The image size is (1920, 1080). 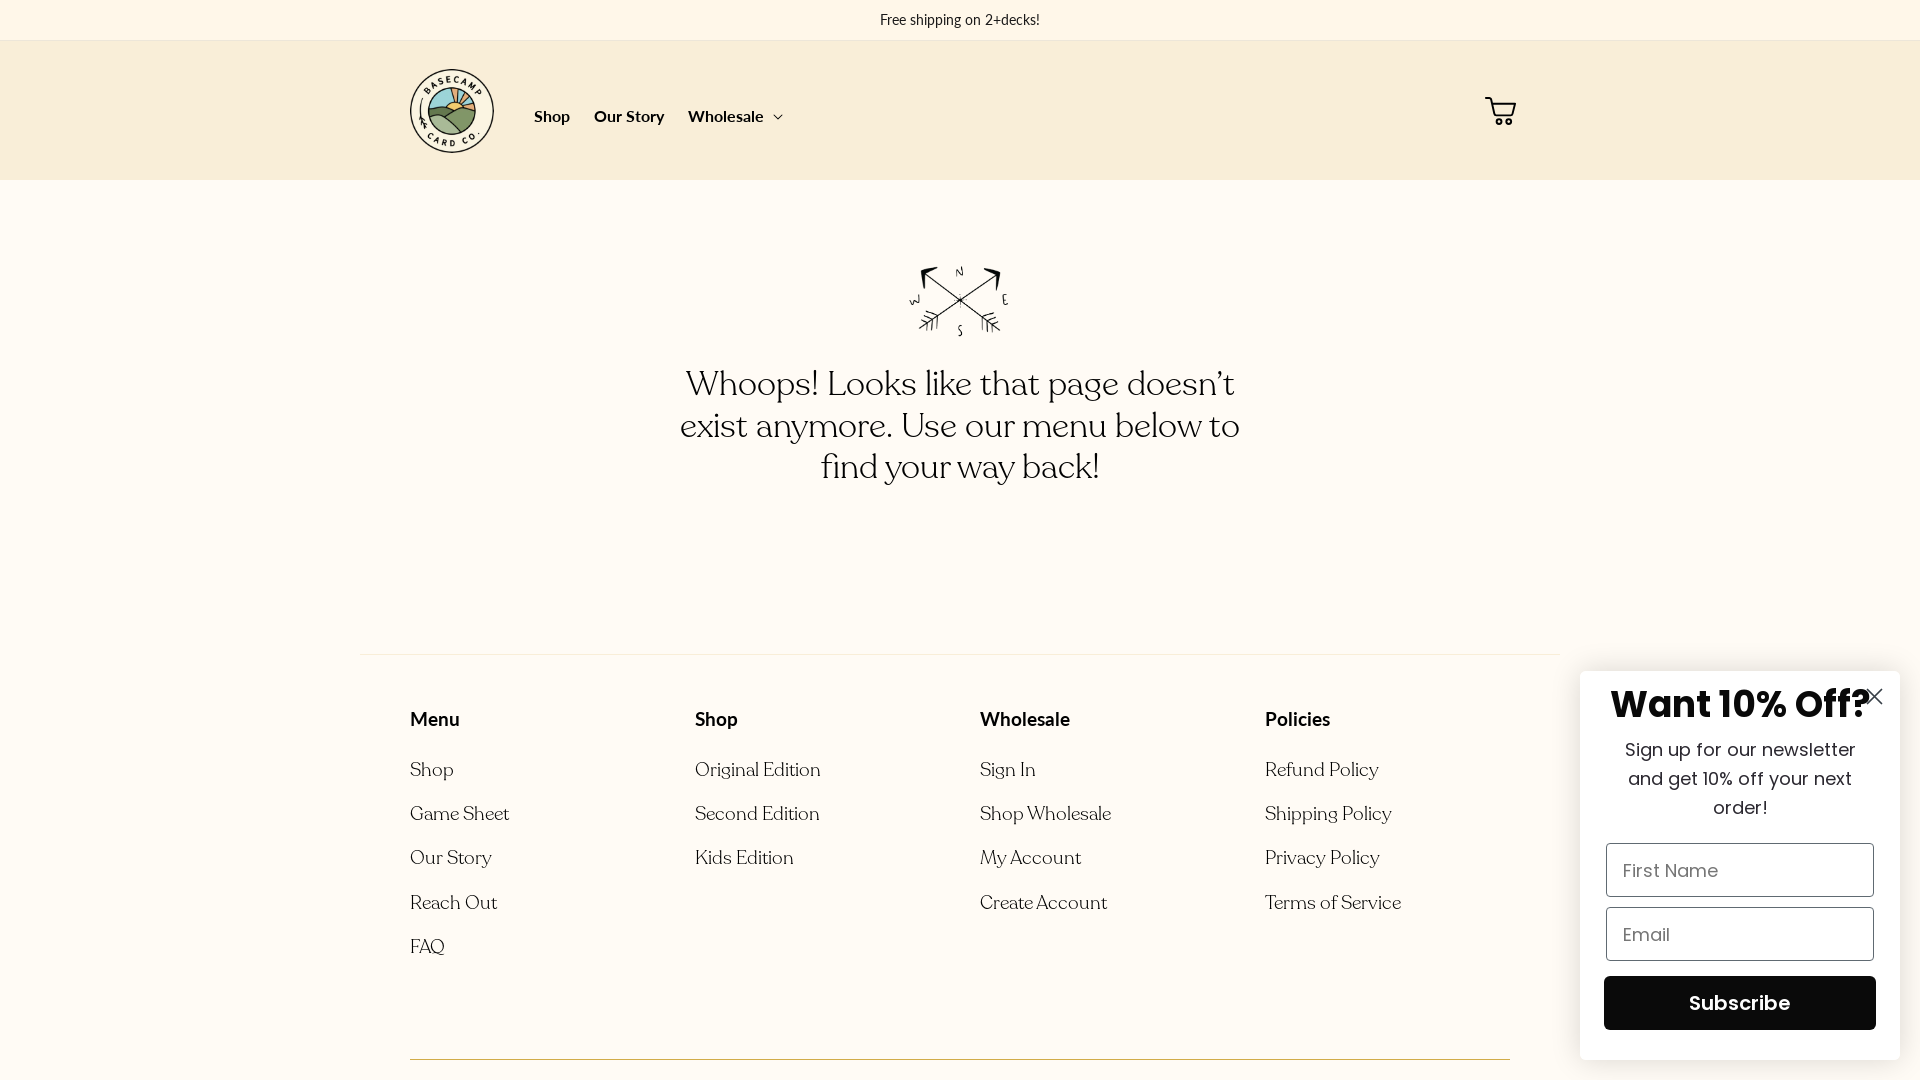 I want to click on My Account, so click(x=1030, y=858).